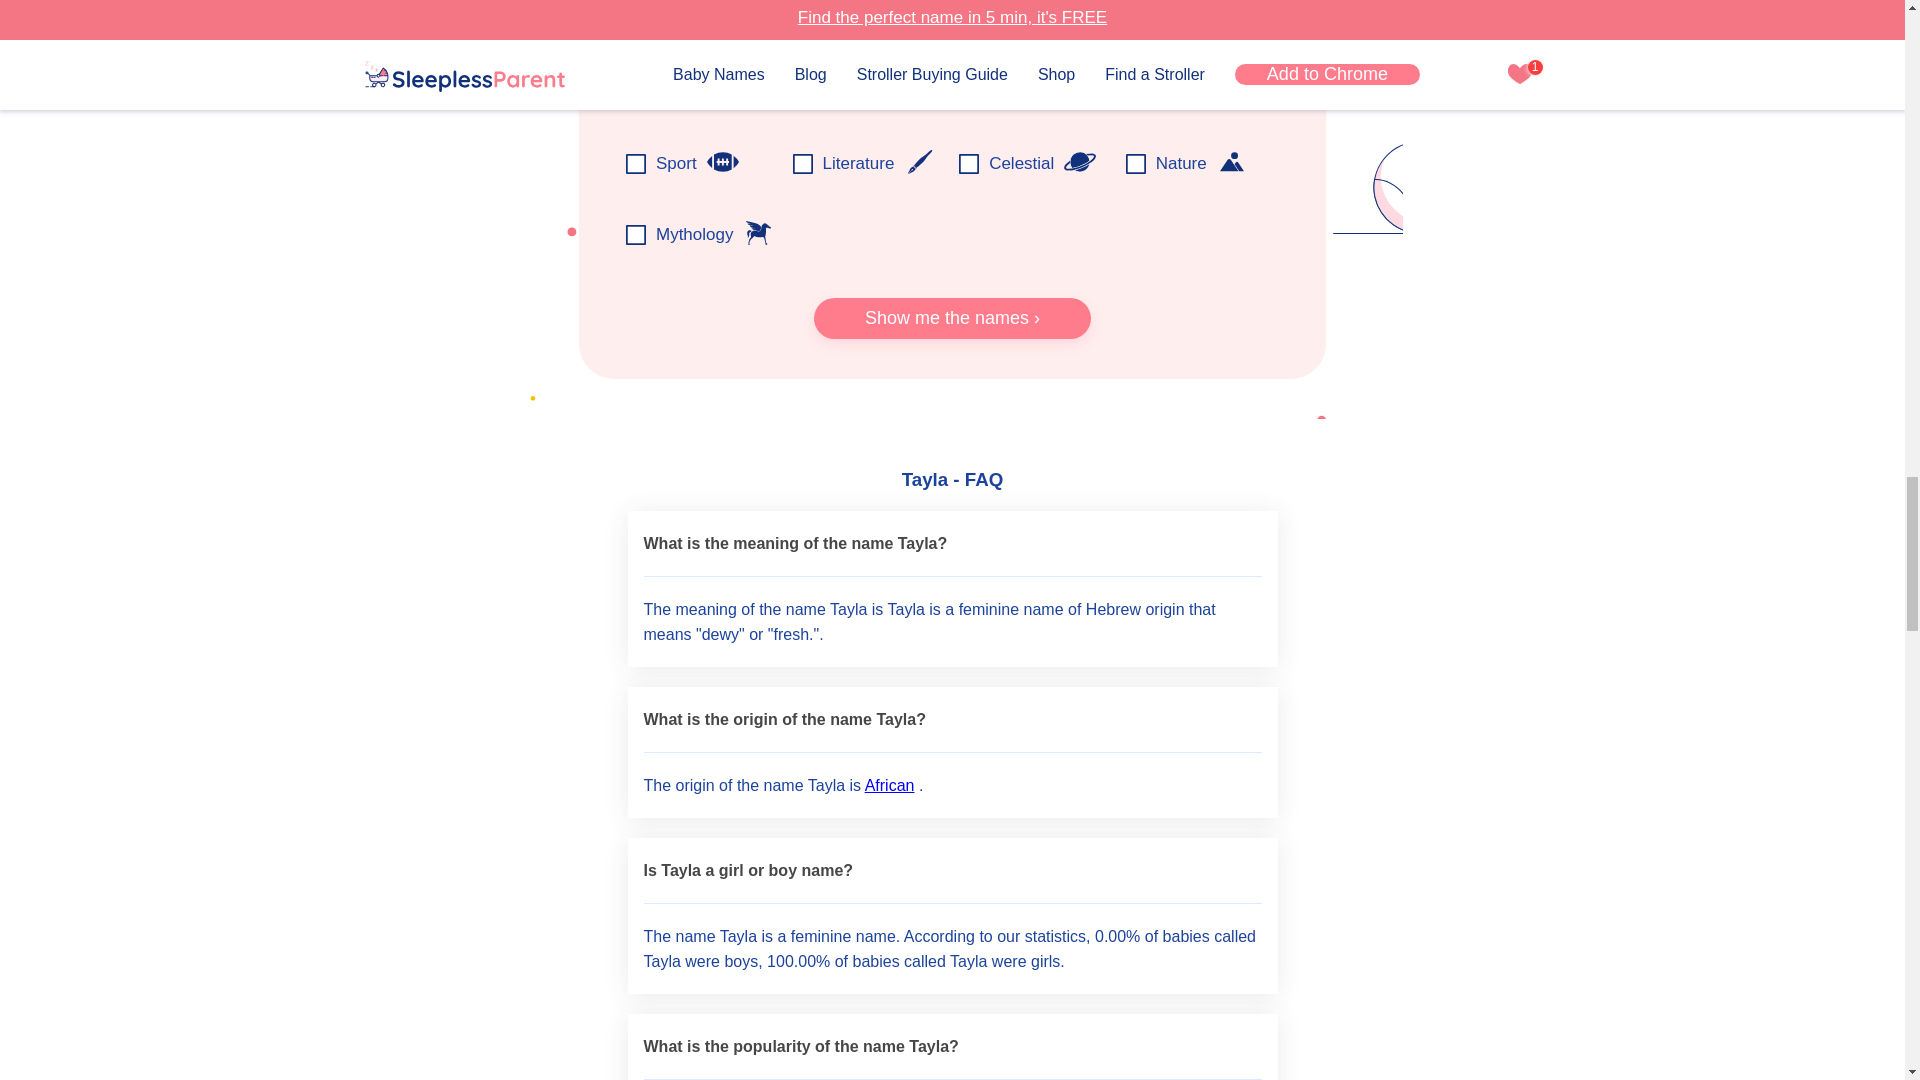  Describe the element at coordinates (900, 90) in the screenshot. I see `Movies` at that location.